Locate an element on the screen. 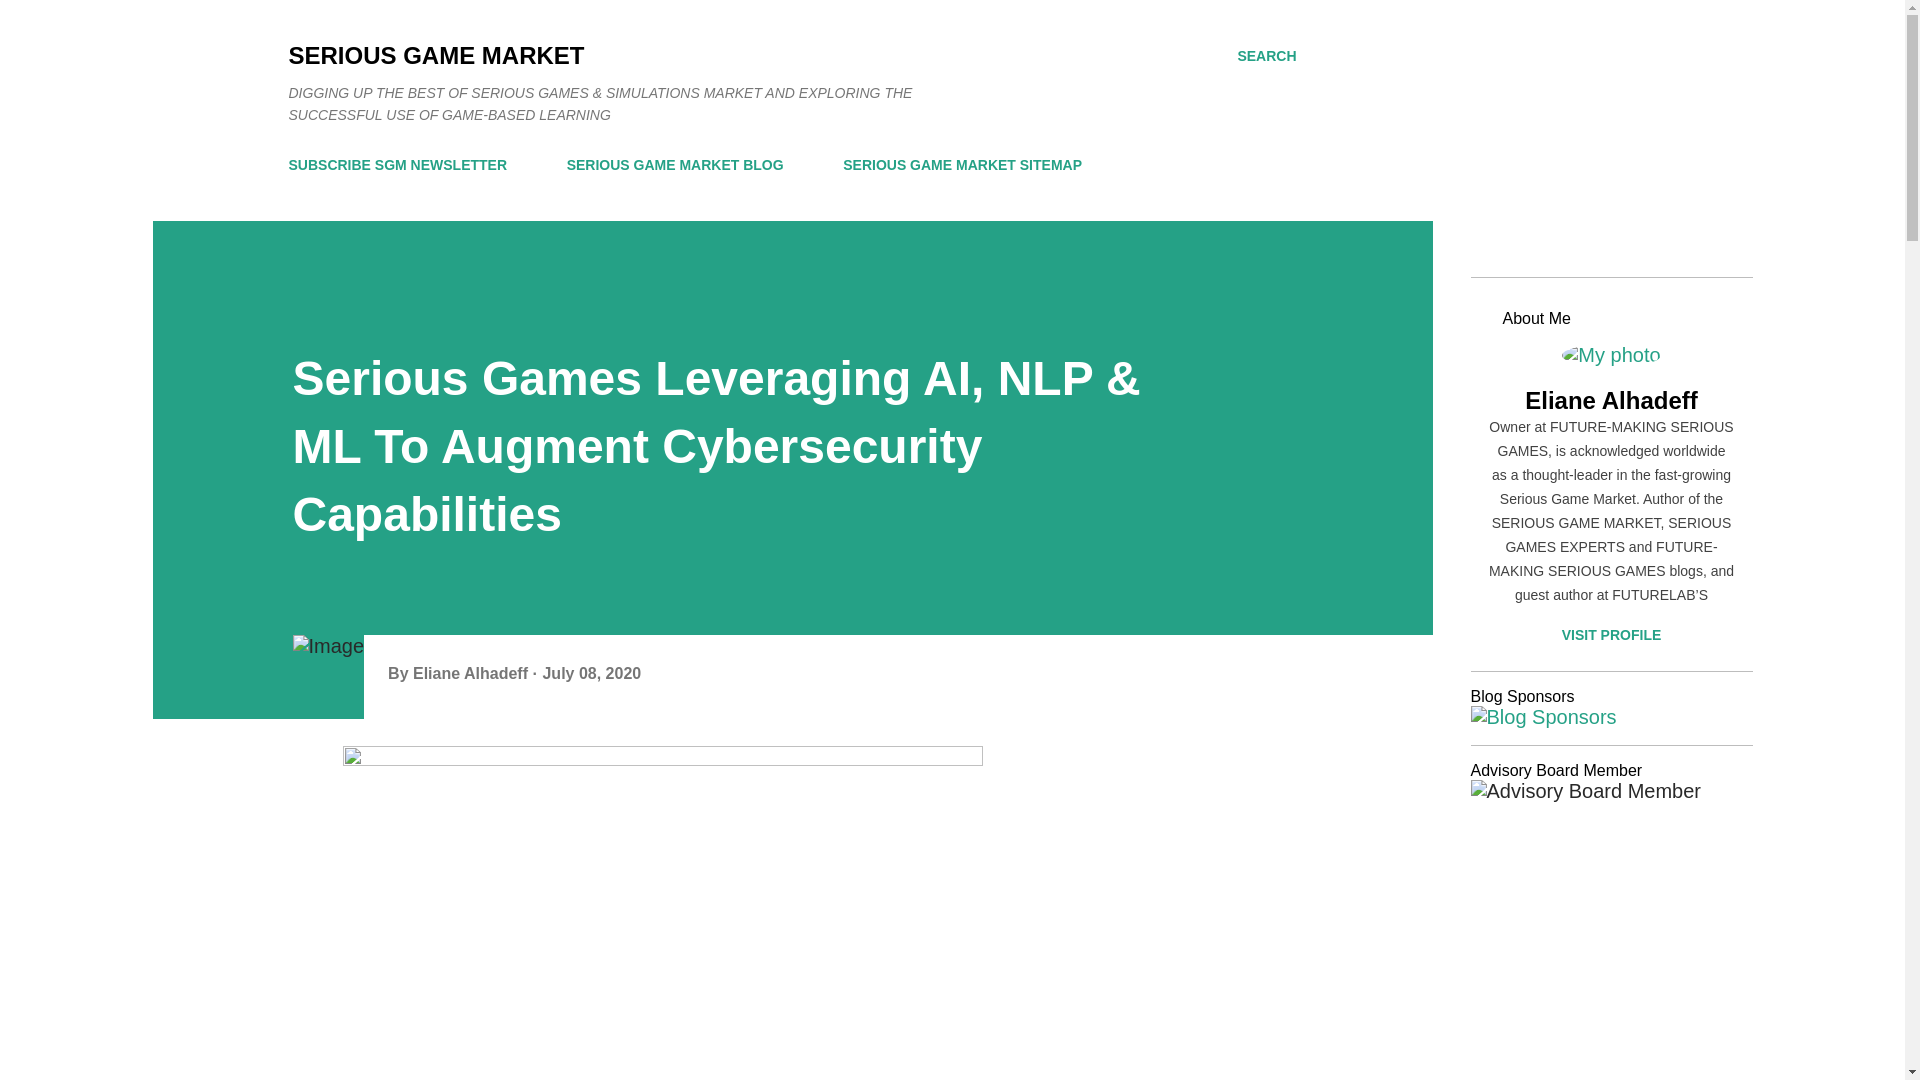  SERIOUS GAME MARKET SITEMAP is located at coordinates (962, 164).